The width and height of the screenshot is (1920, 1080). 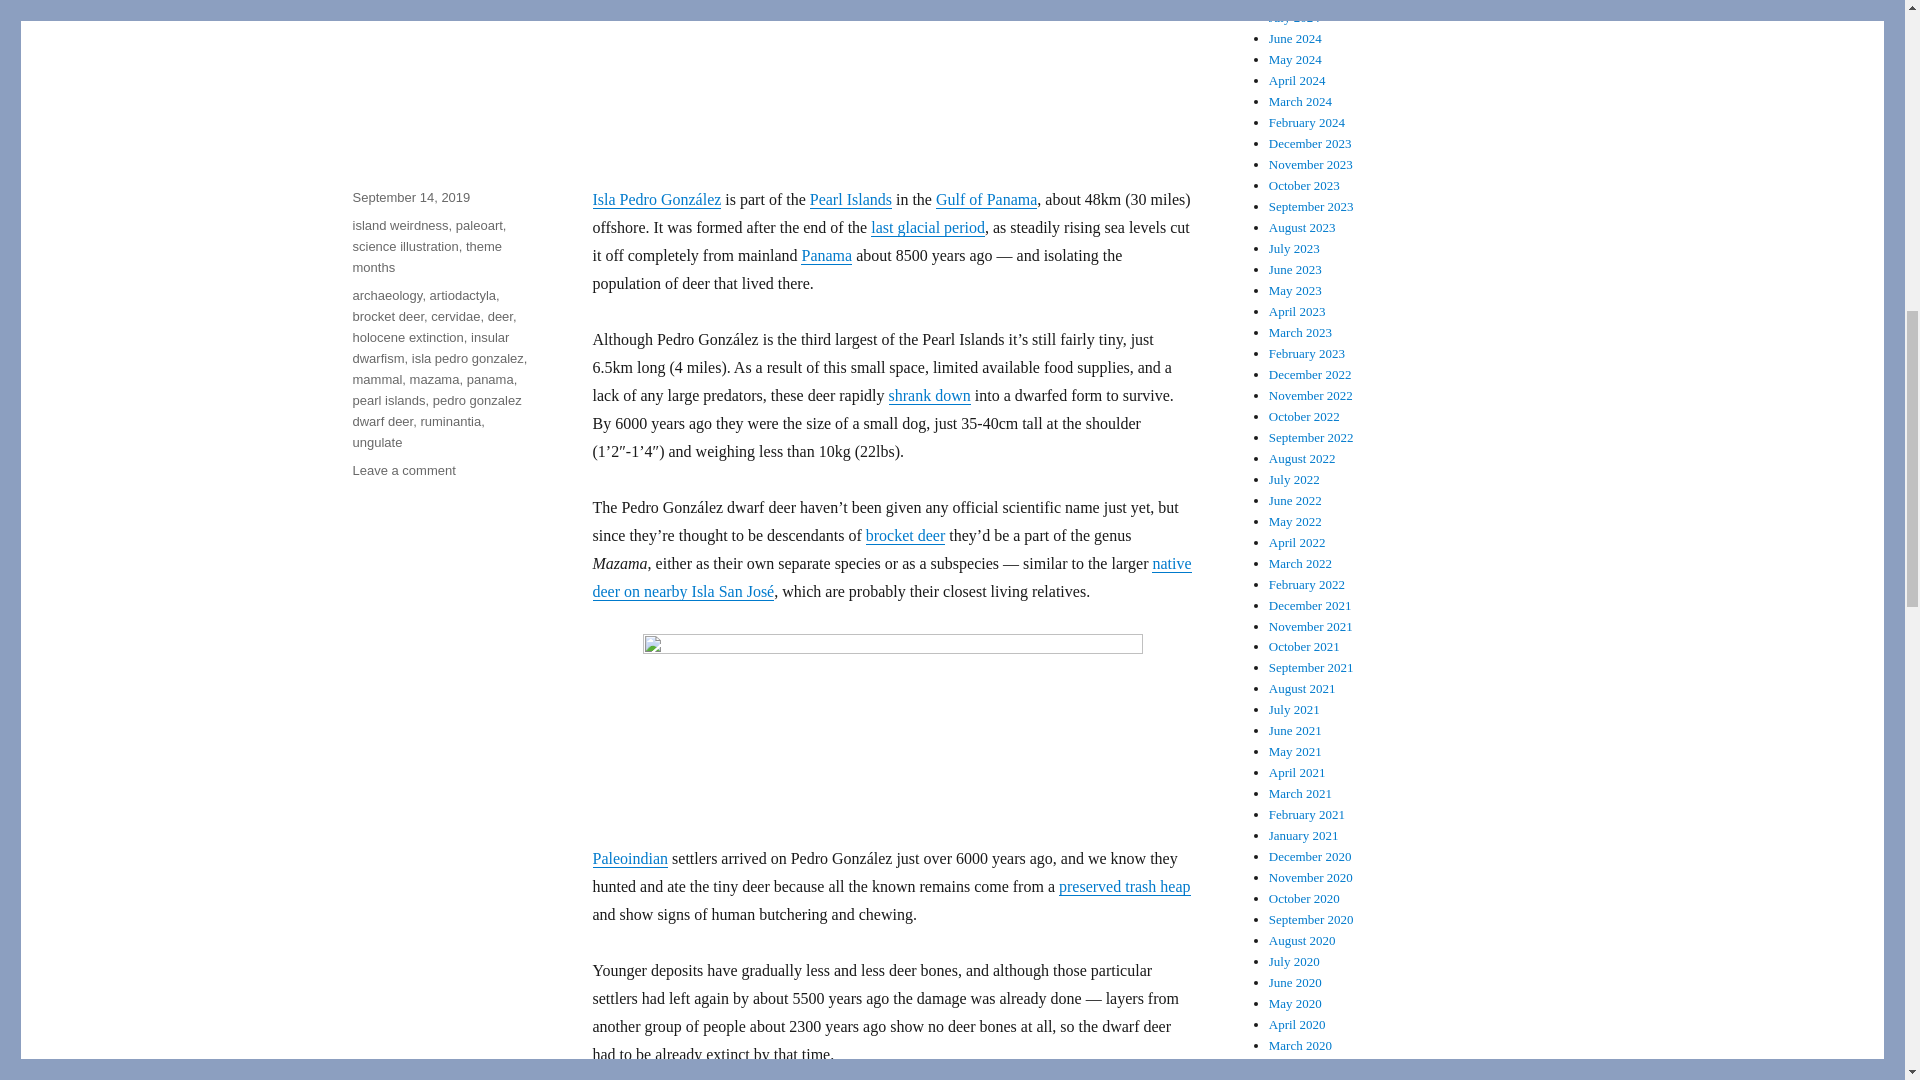 I want to click on artiodactyla, so click(x=462, y=296).